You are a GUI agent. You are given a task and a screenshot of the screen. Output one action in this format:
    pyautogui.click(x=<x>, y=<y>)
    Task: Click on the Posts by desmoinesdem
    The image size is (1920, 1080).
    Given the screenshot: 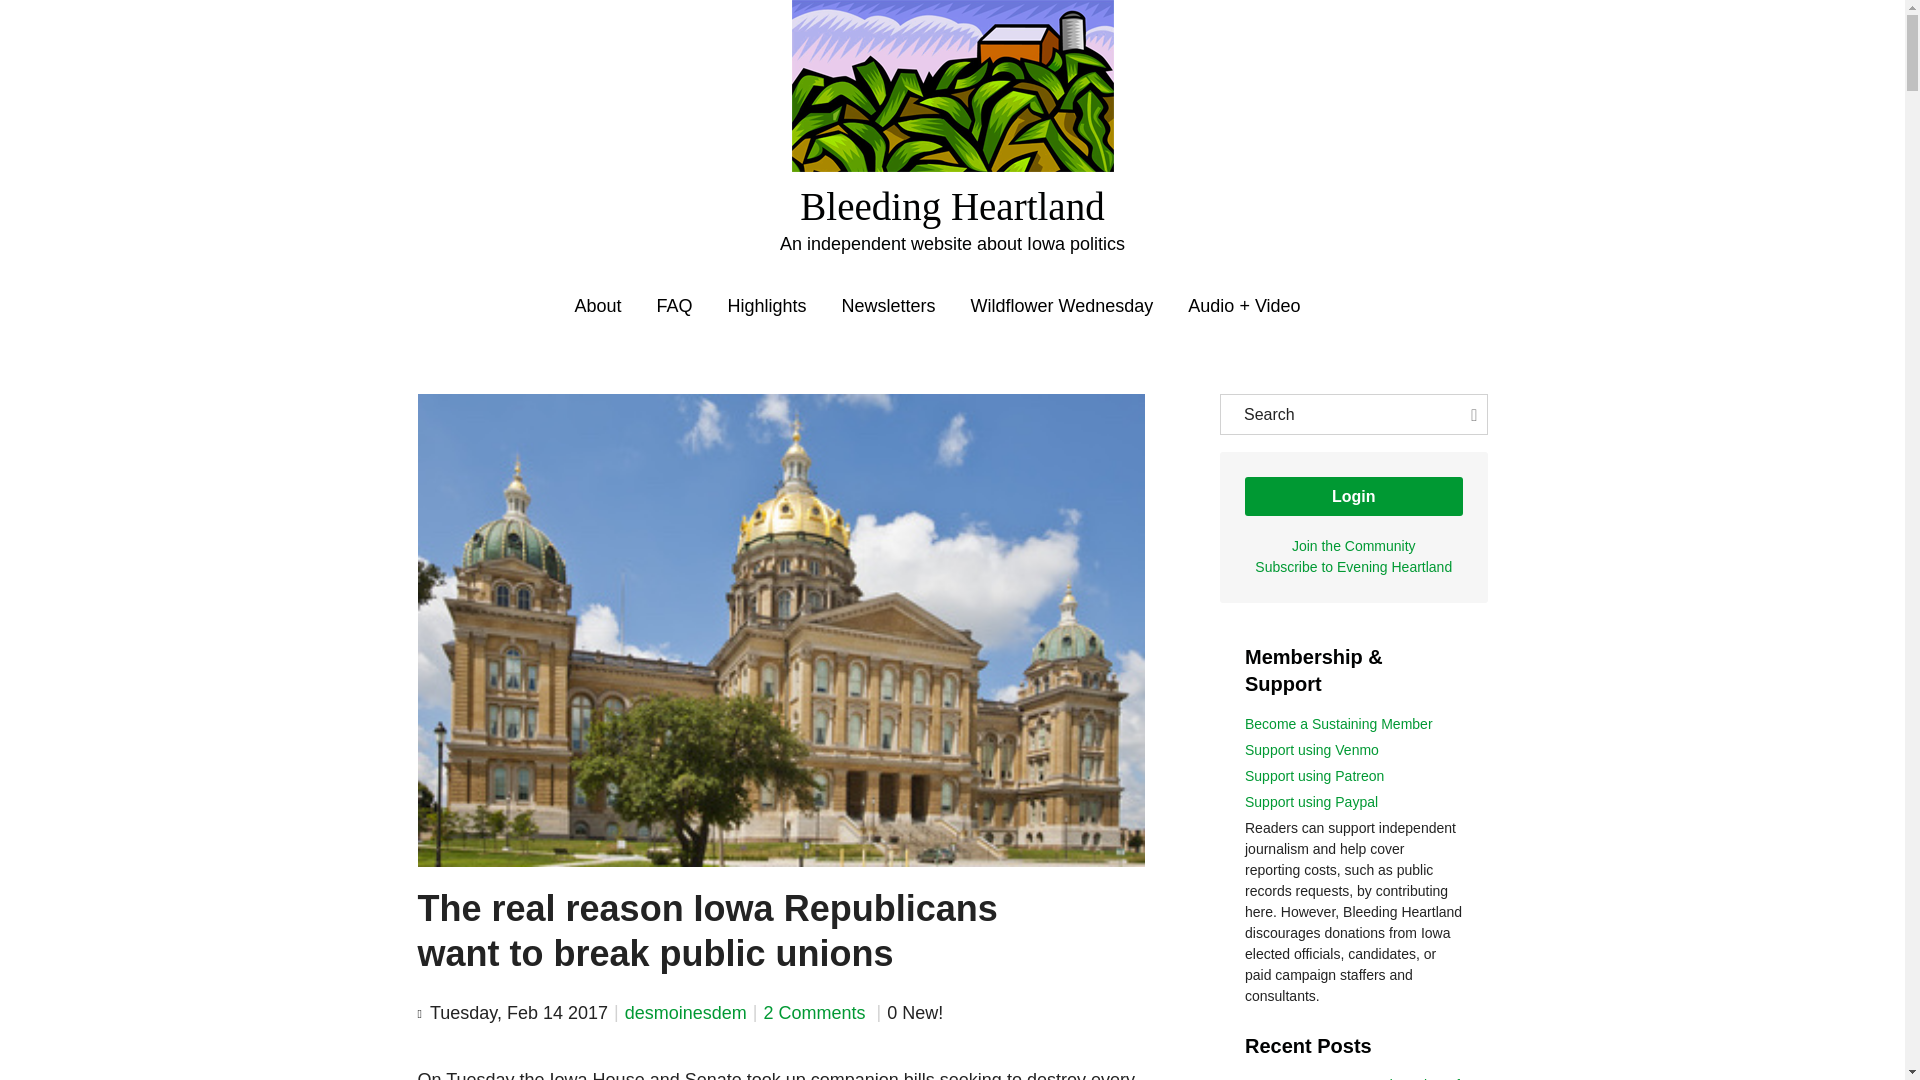 What is the action you would take?
    pyautogui.click(x=686, y=1012)
    